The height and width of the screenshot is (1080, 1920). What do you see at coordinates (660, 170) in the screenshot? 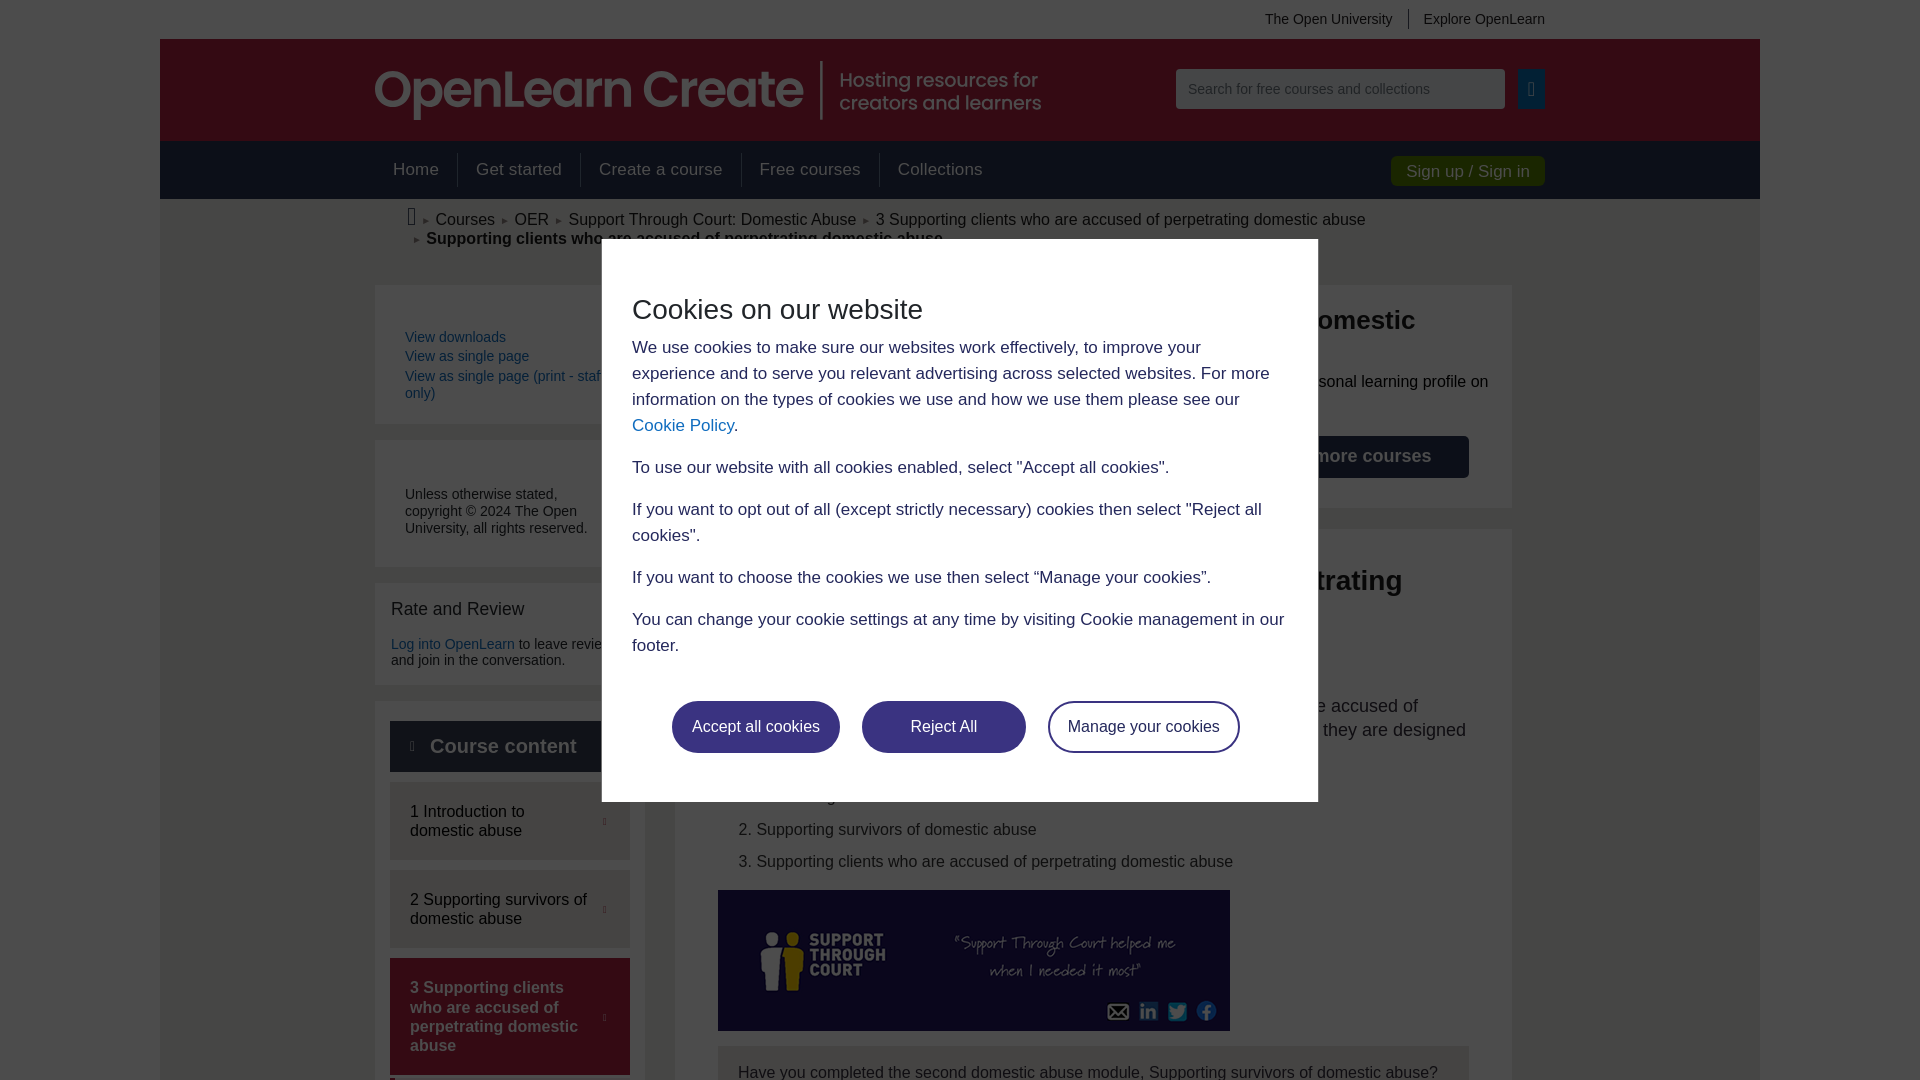
I see `Create a course` at bounding box center [660, 170].